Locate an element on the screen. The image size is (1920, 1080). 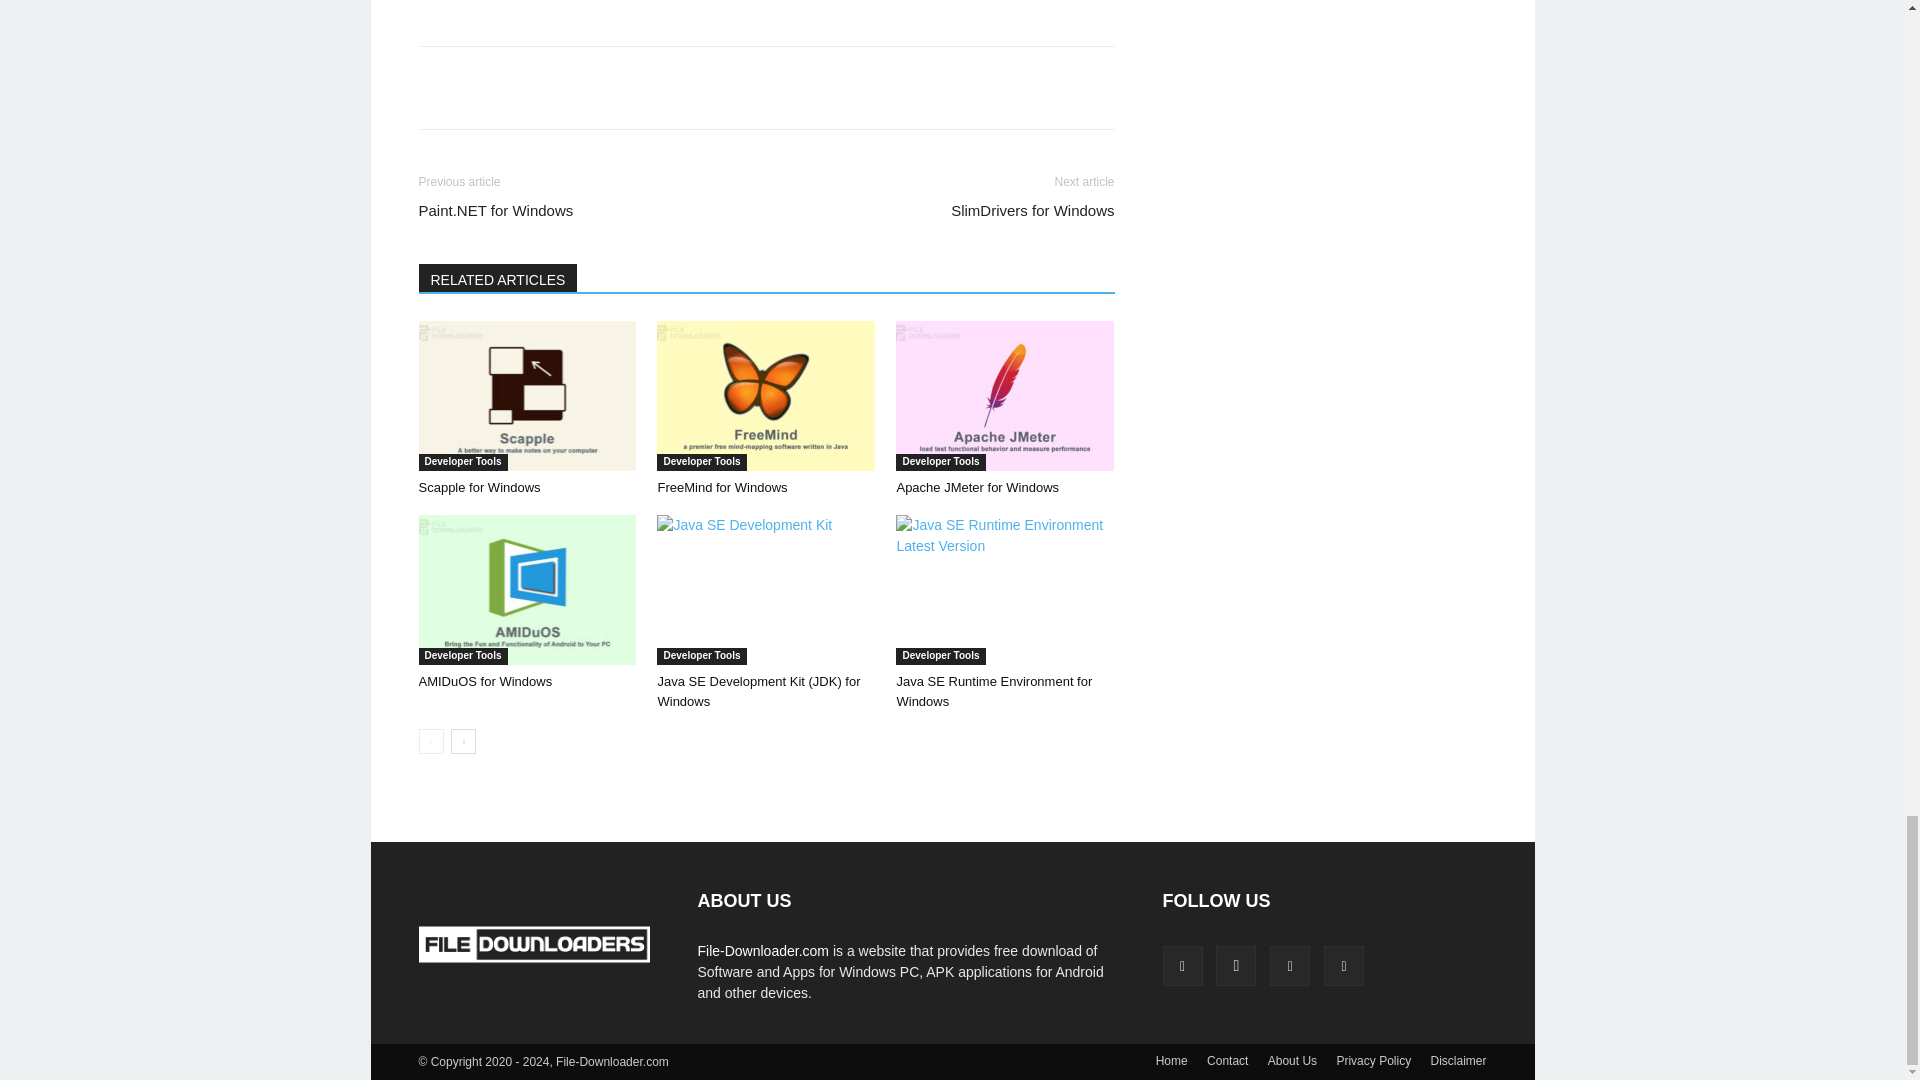
Developer Tools is located at coordinates (462, 462).